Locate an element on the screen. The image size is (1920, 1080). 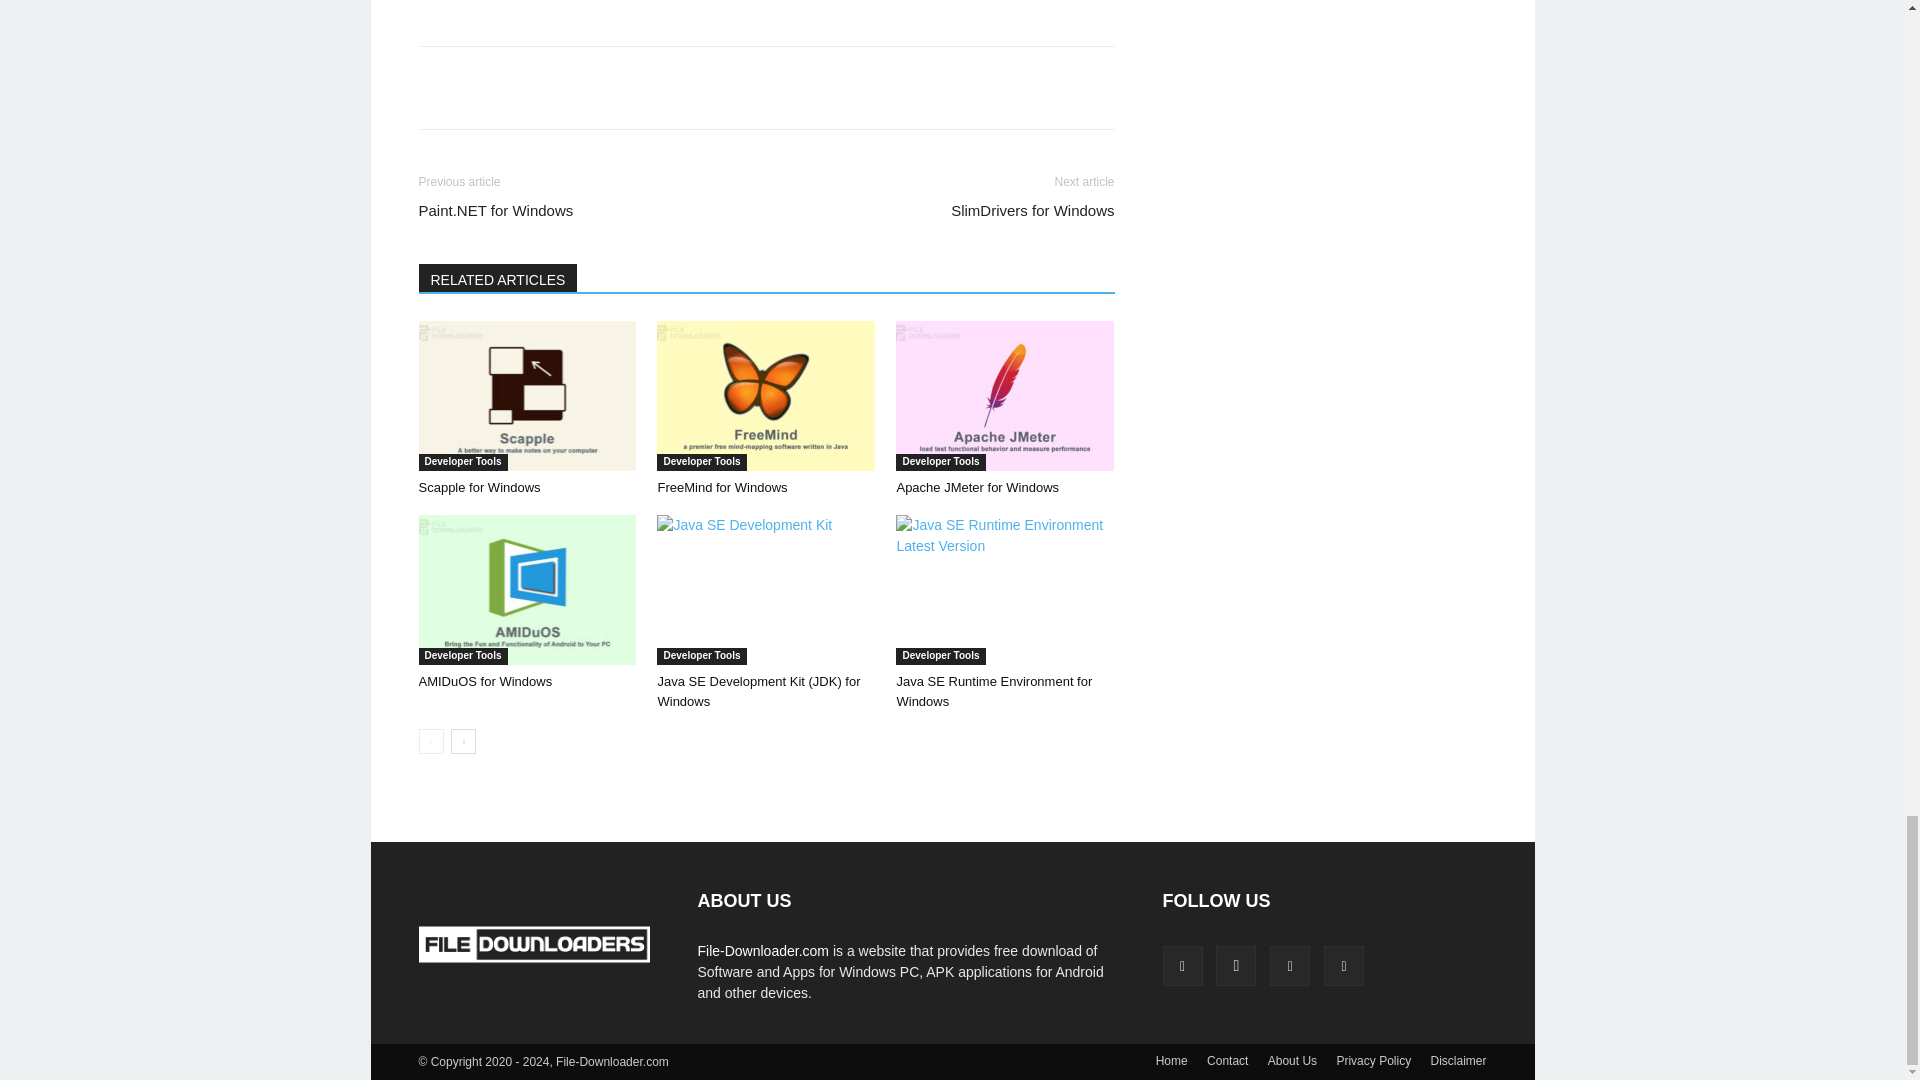
Developer Tools is located at coordinates (462, 462).